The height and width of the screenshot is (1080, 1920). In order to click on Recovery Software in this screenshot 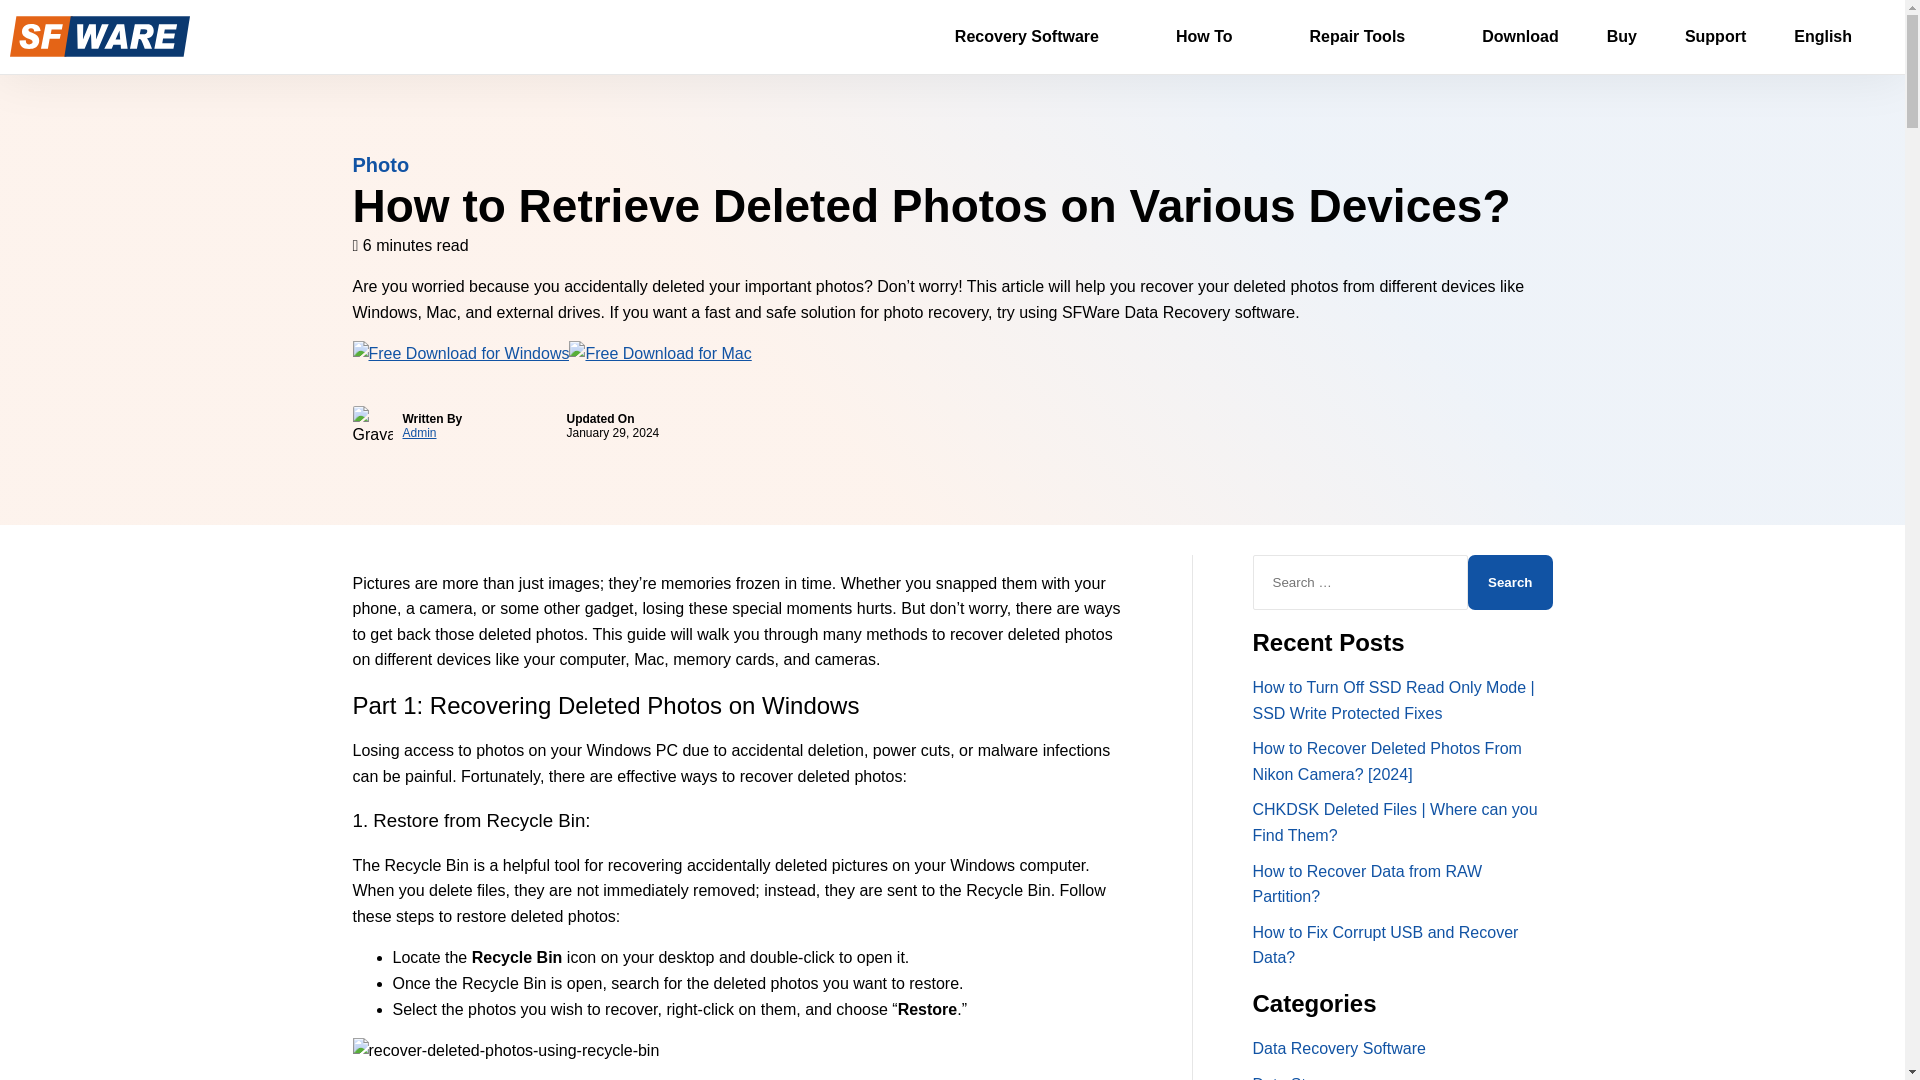, I will do `click(1042, 37)`.